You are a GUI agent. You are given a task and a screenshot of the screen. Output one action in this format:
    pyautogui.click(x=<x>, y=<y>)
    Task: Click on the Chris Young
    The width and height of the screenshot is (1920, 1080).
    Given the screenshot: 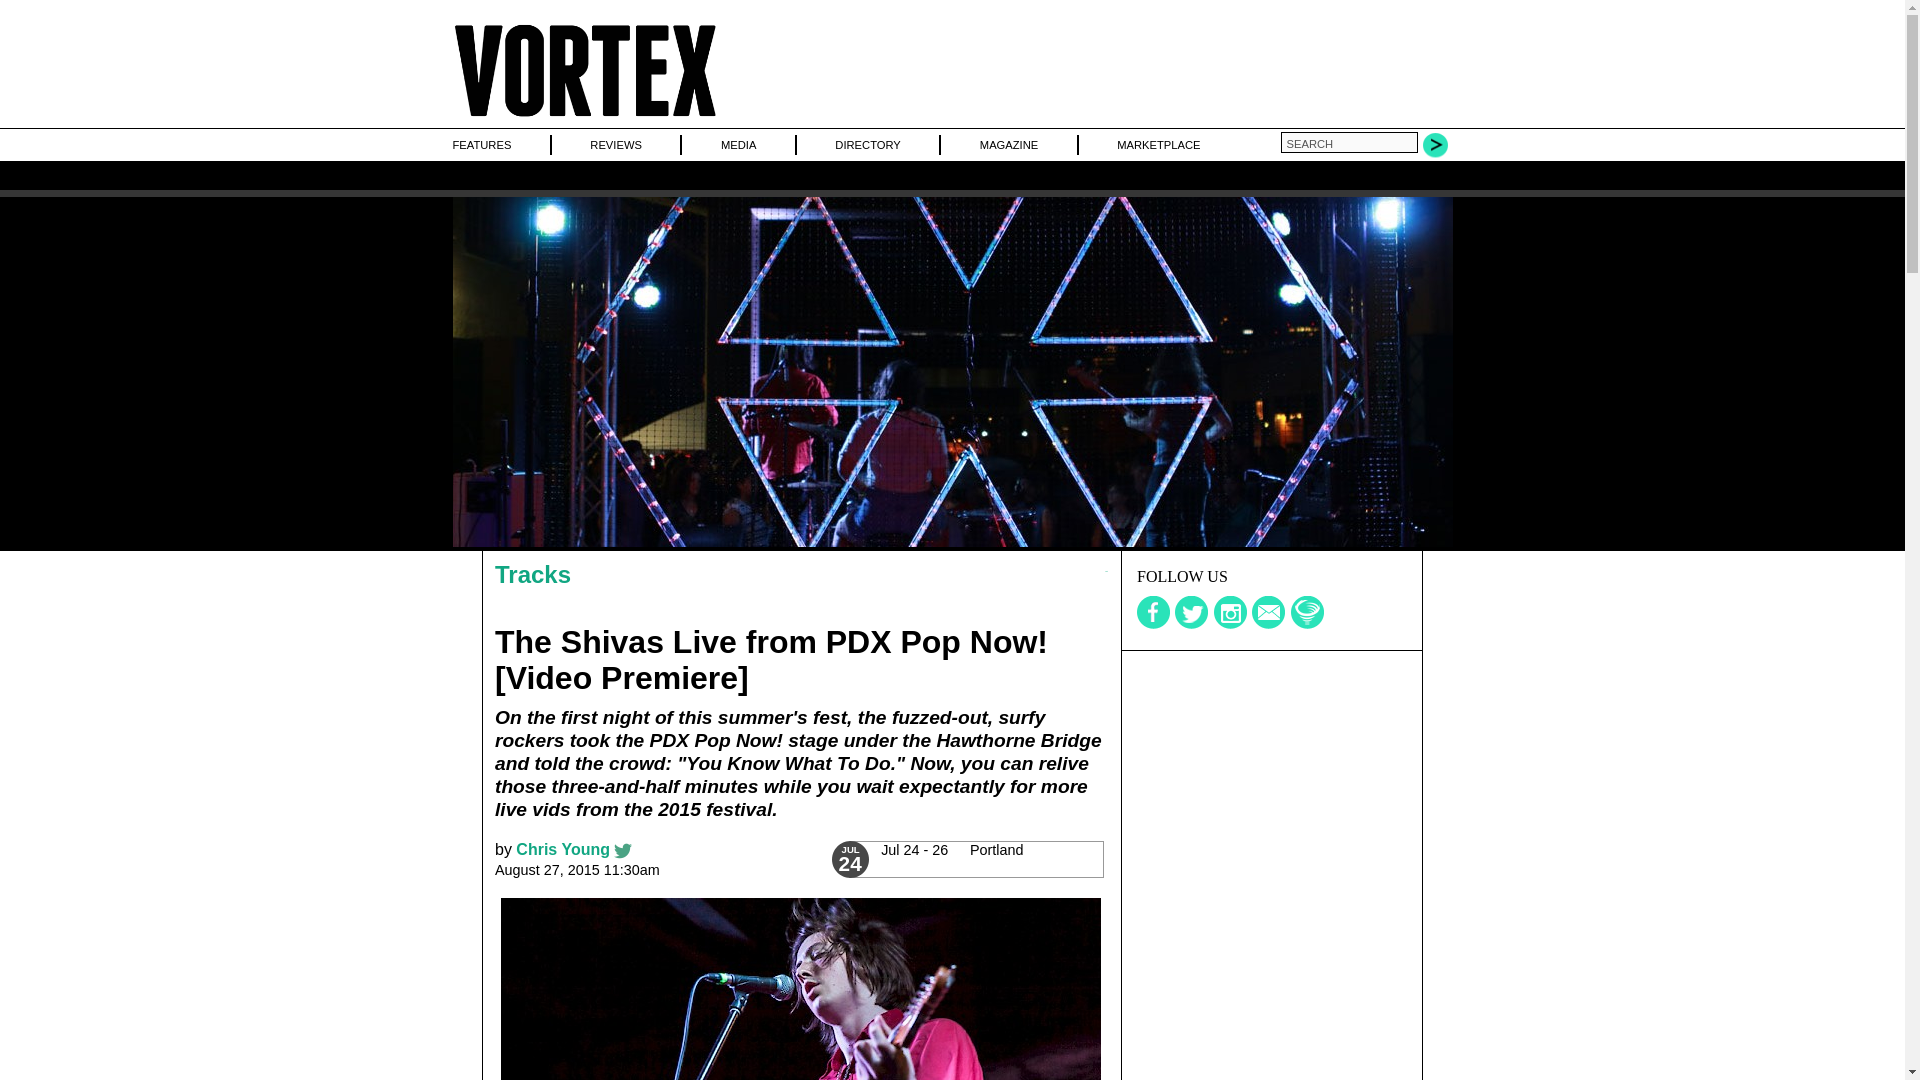 What is the action you would take?
    pyautogui.click(x=563, y=849)
    